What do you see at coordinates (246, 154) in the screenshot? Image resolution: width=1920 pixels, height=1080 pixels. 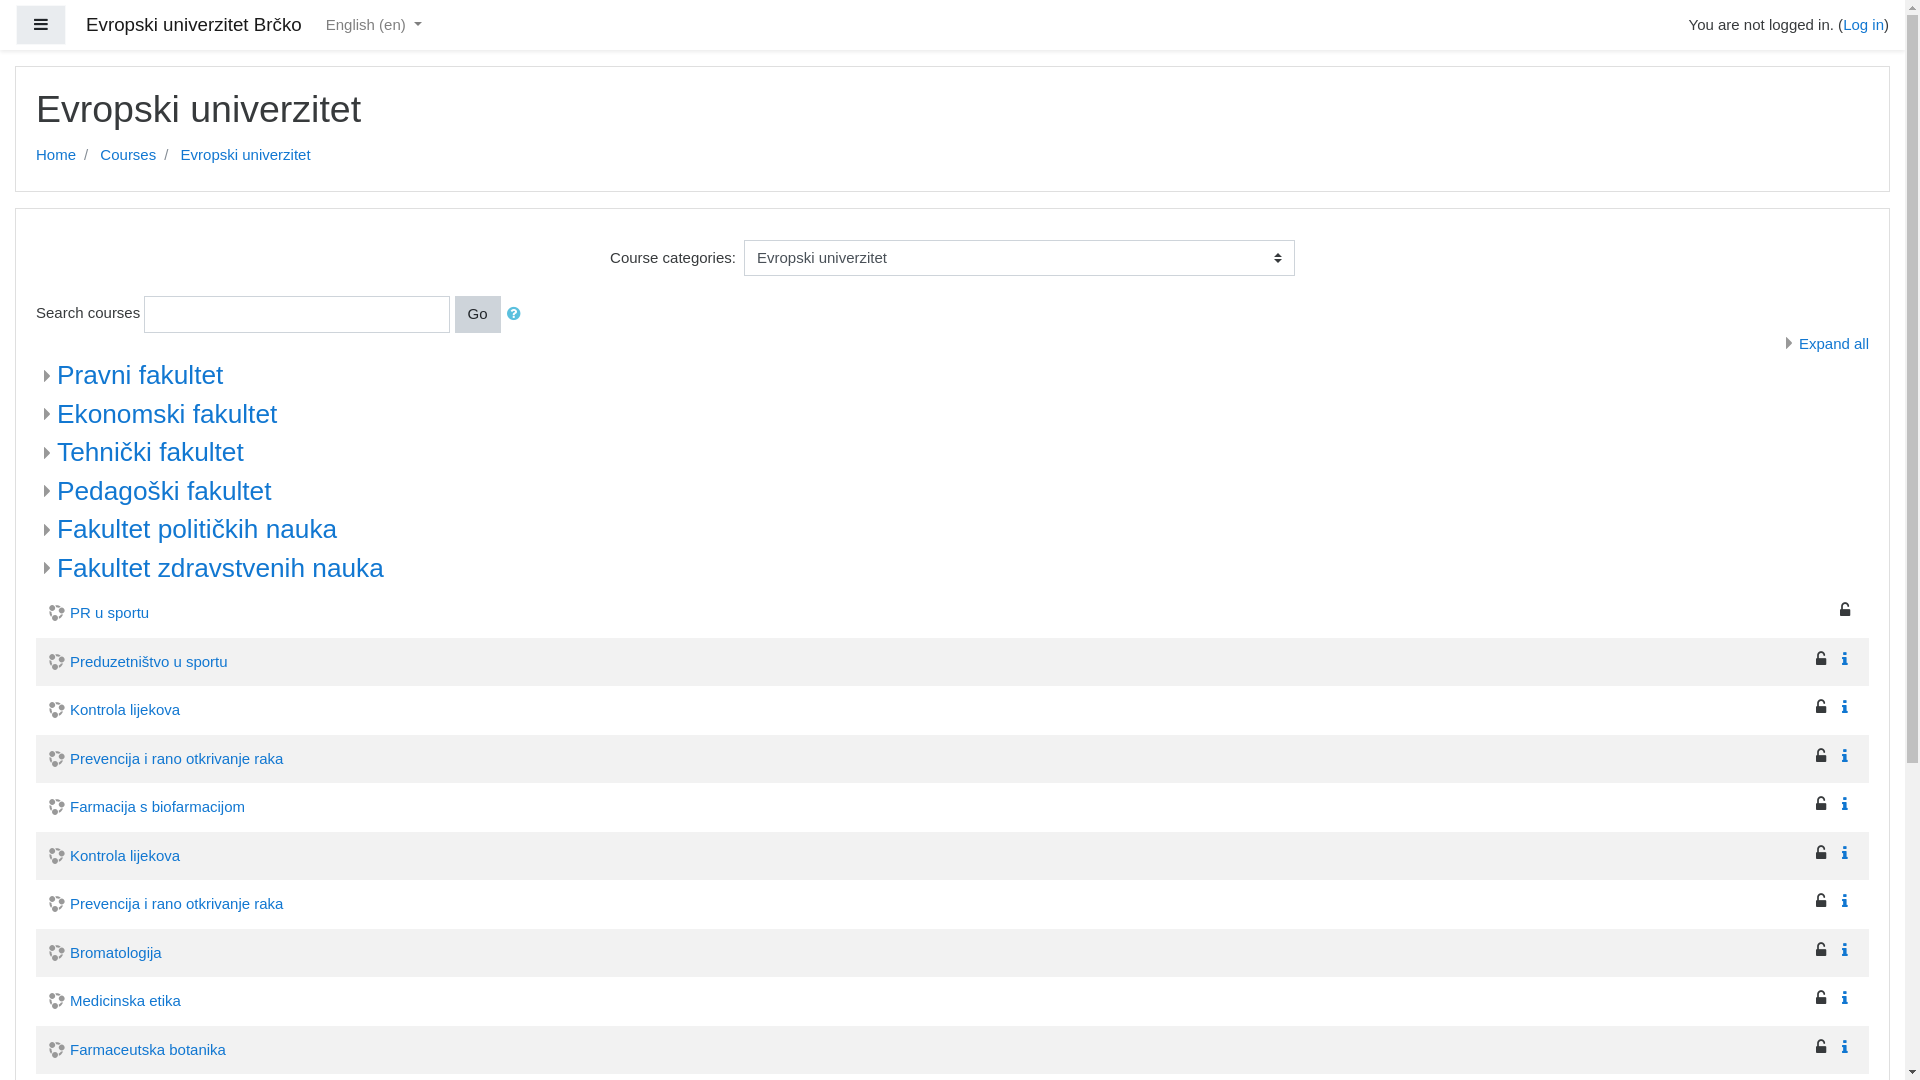 I see `Evropski univerzitet` at bounding box center [246, 154].